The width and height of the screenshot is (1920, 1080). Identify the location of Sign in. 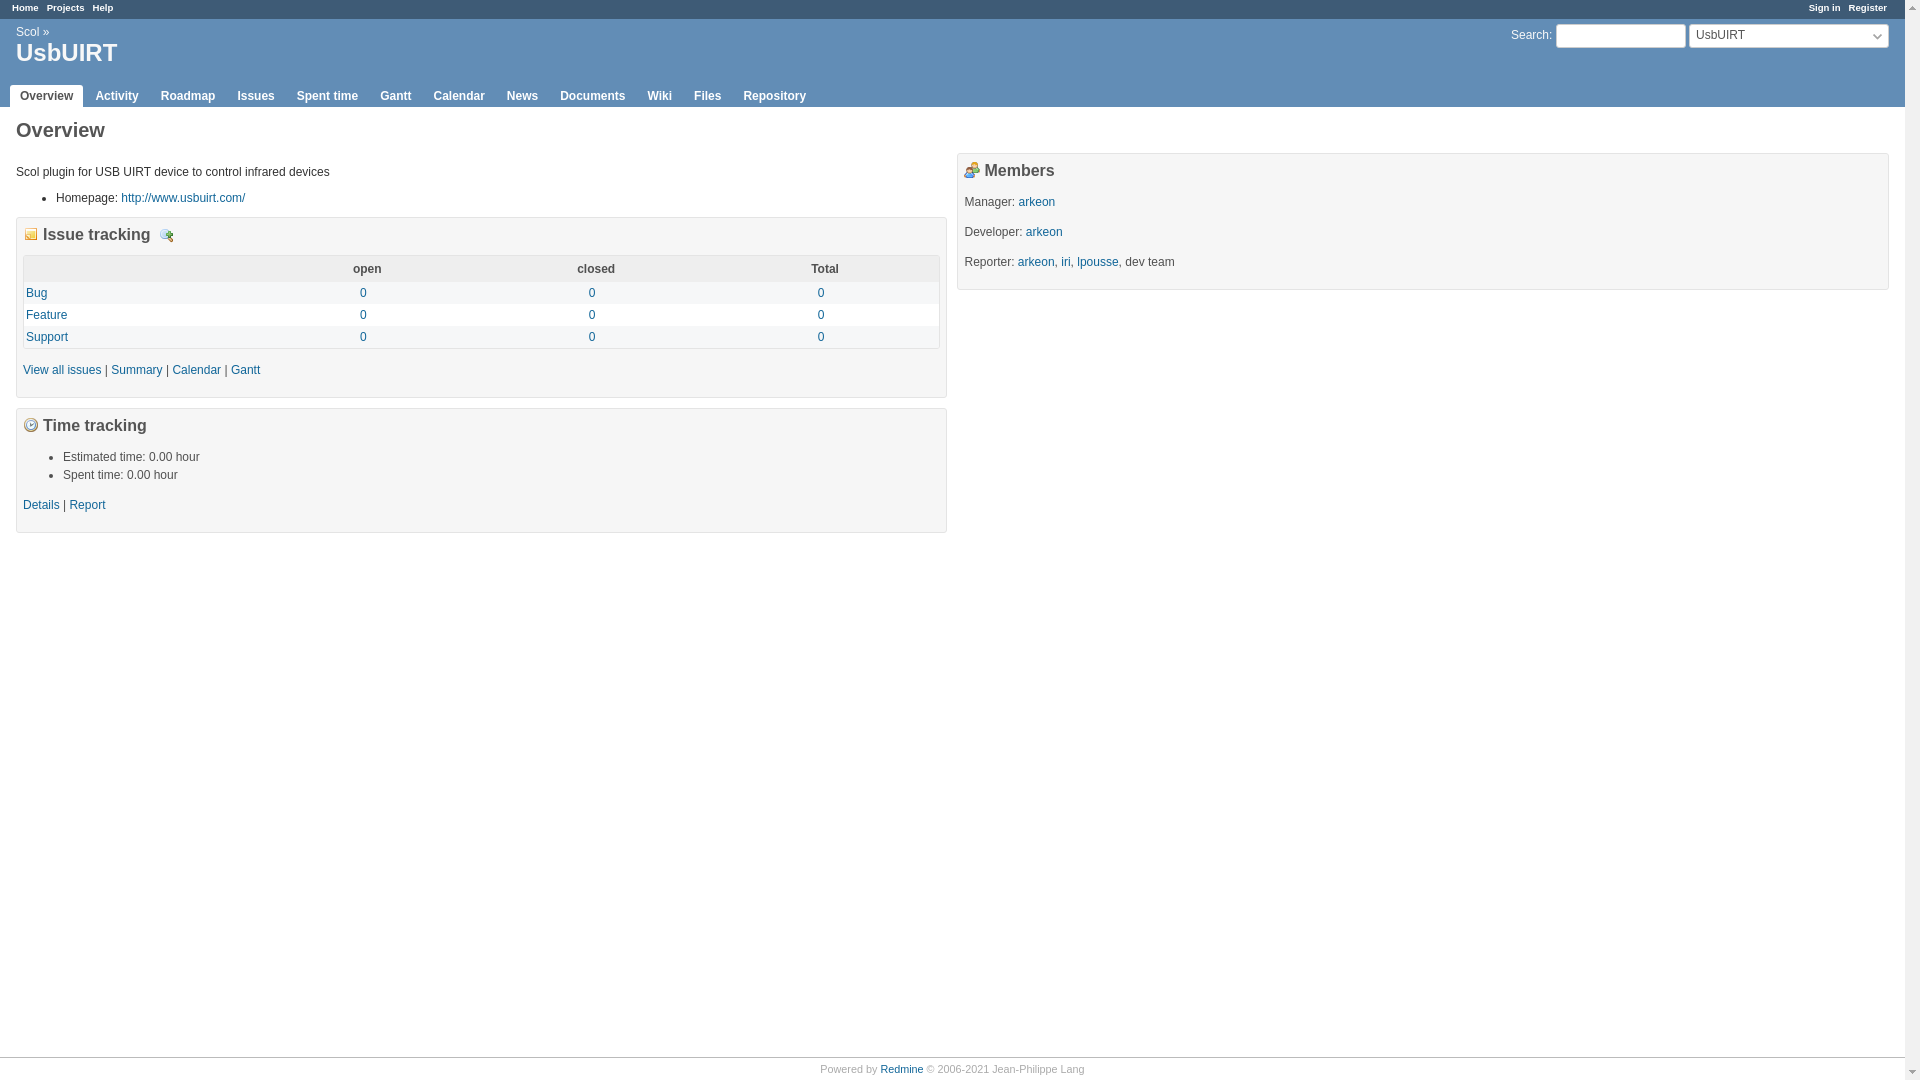
(1825, 8).